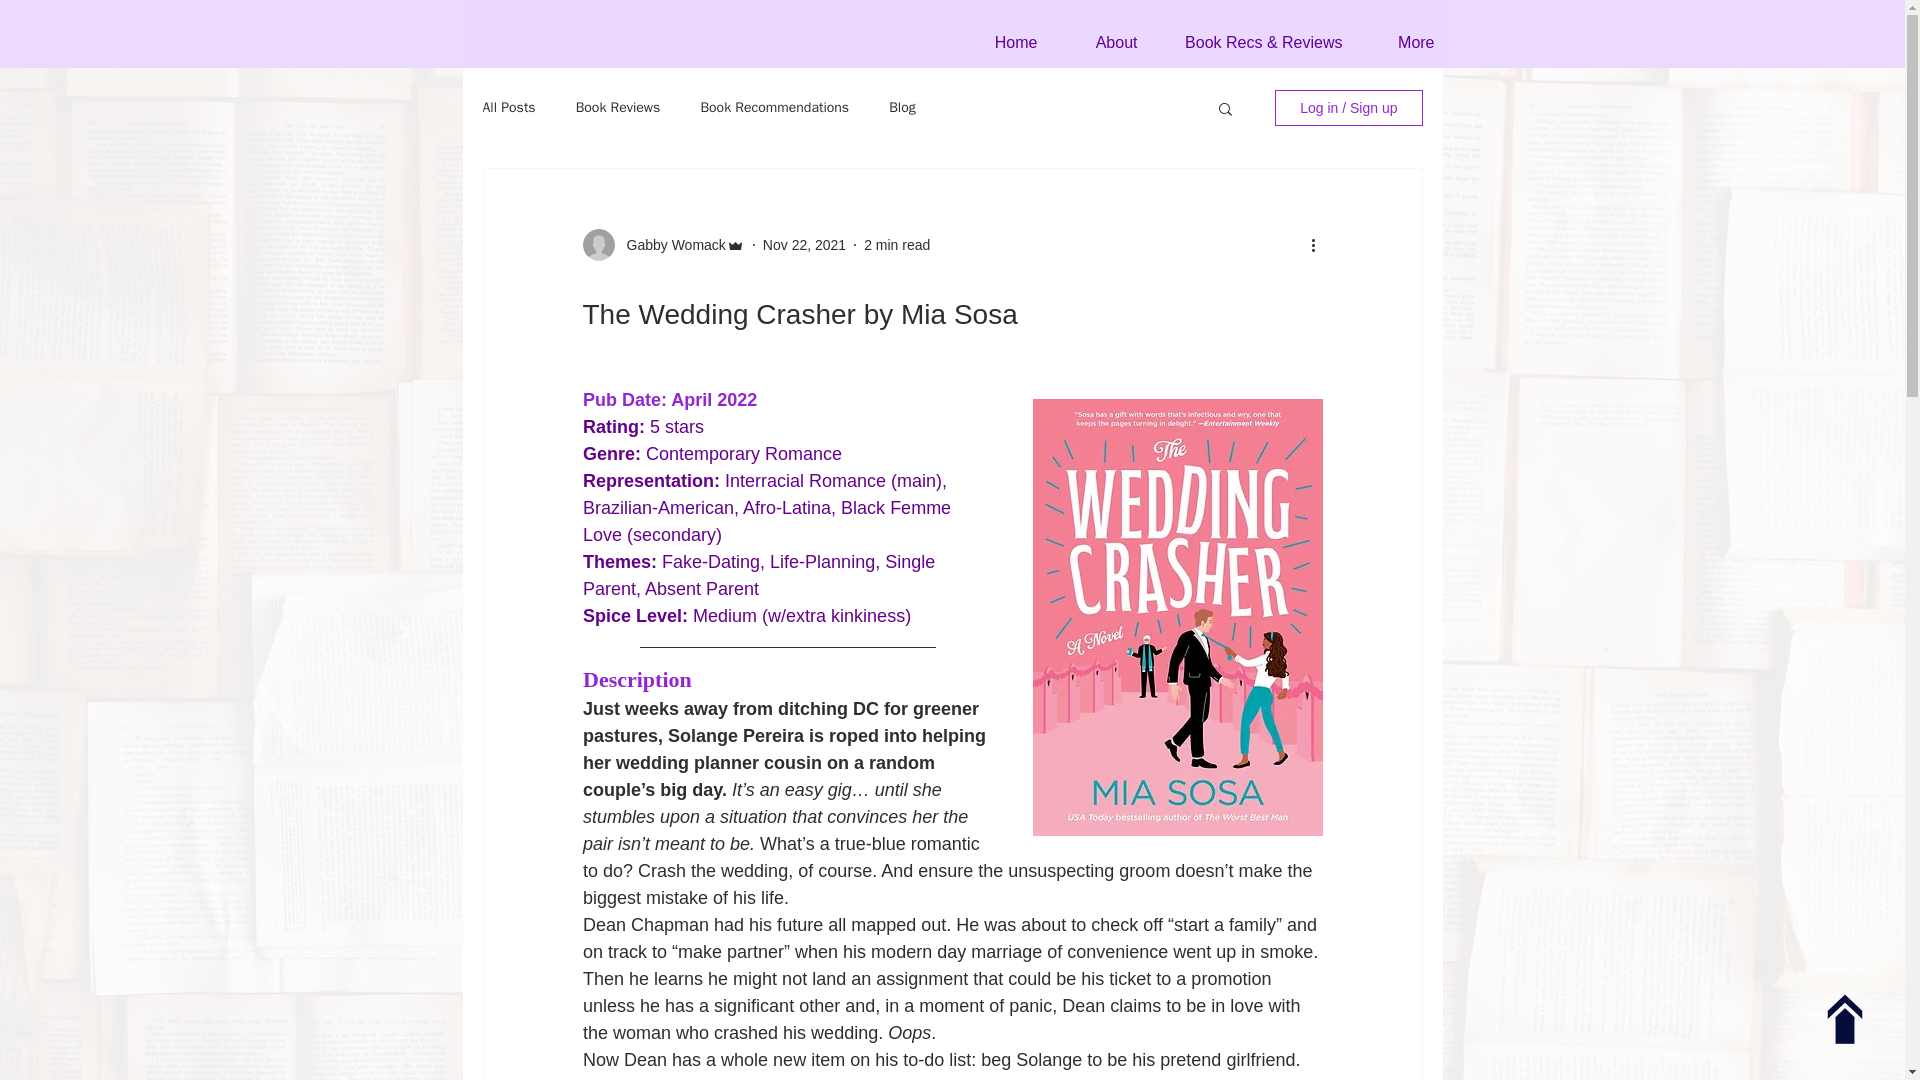 Image resolution: width=1920 pixels, height=1080 pixels. What do you see at coordinates (1102, 43) in the screenshot?
I see `About` at bounding box center [1102, 43].